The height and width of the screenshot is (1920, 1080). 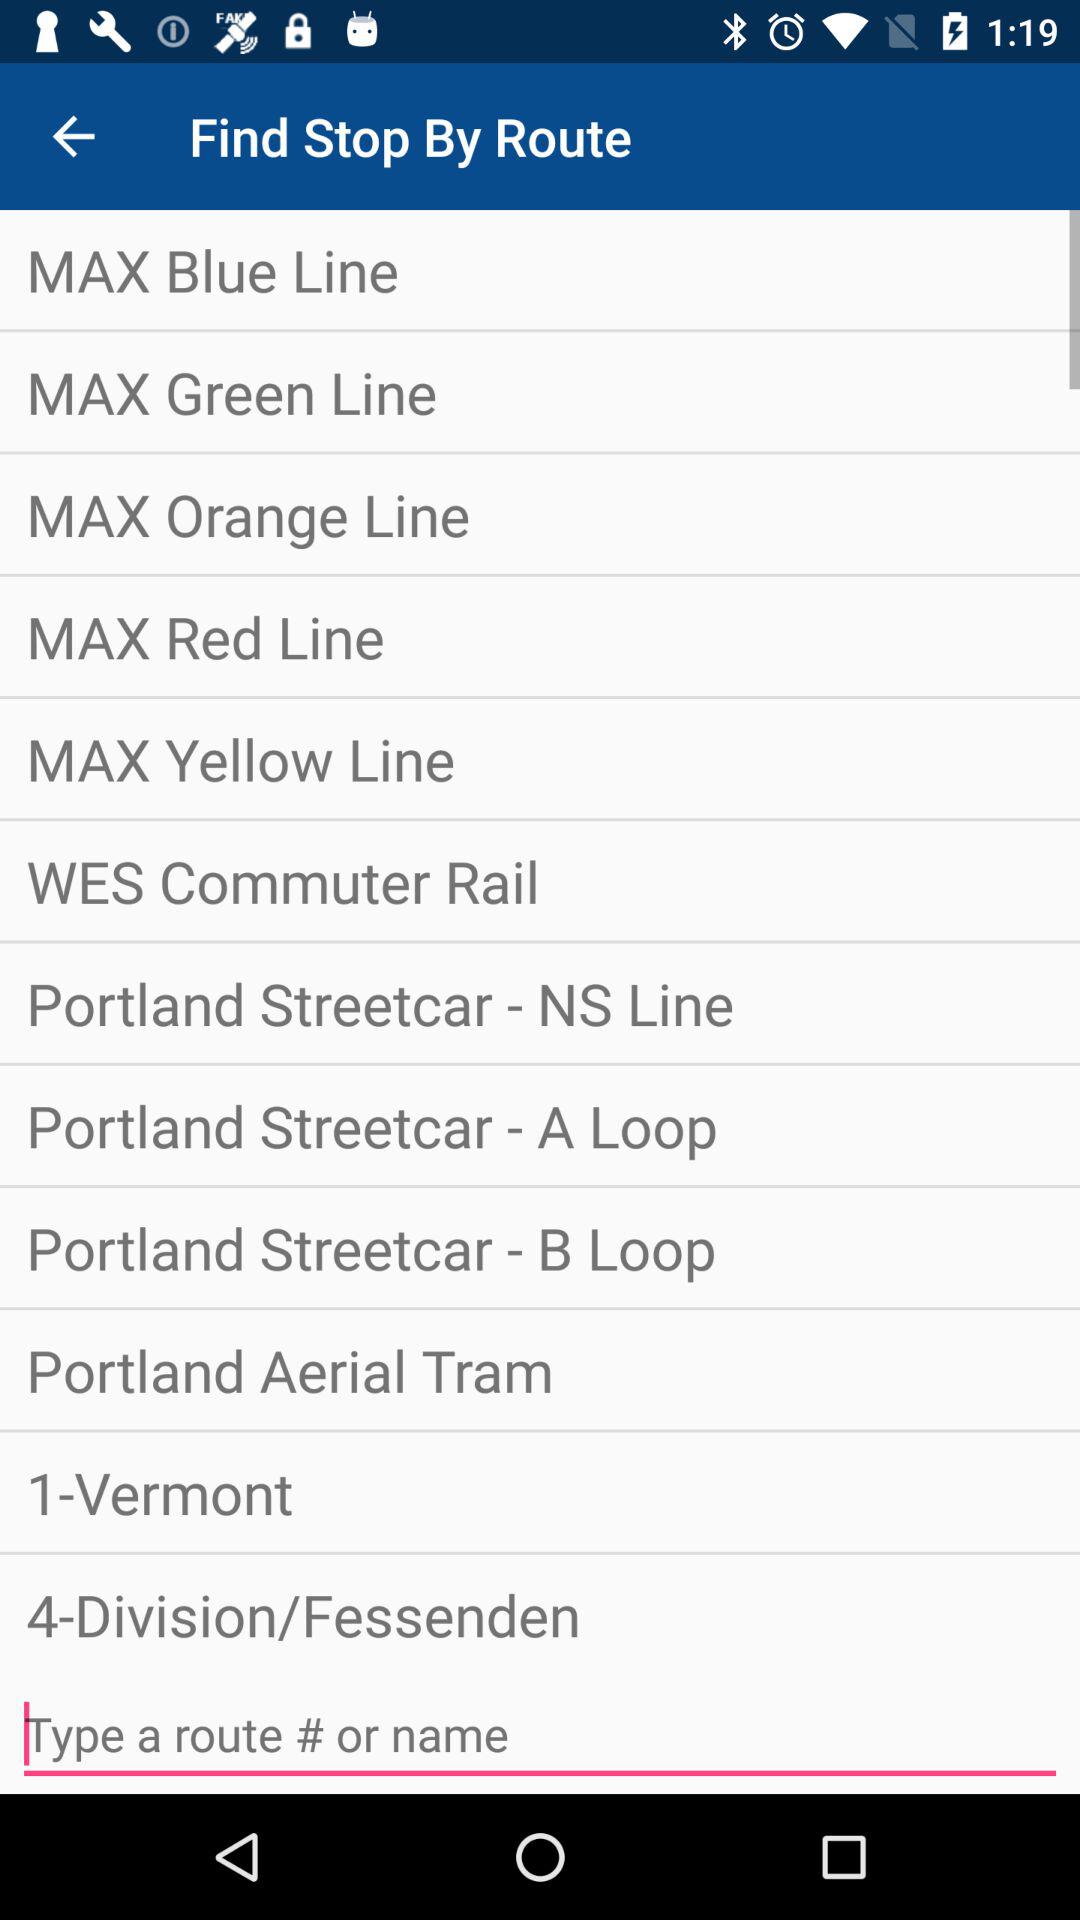 I want to click on launch the icon next to the find stop by item, so click(x=73, y=136).